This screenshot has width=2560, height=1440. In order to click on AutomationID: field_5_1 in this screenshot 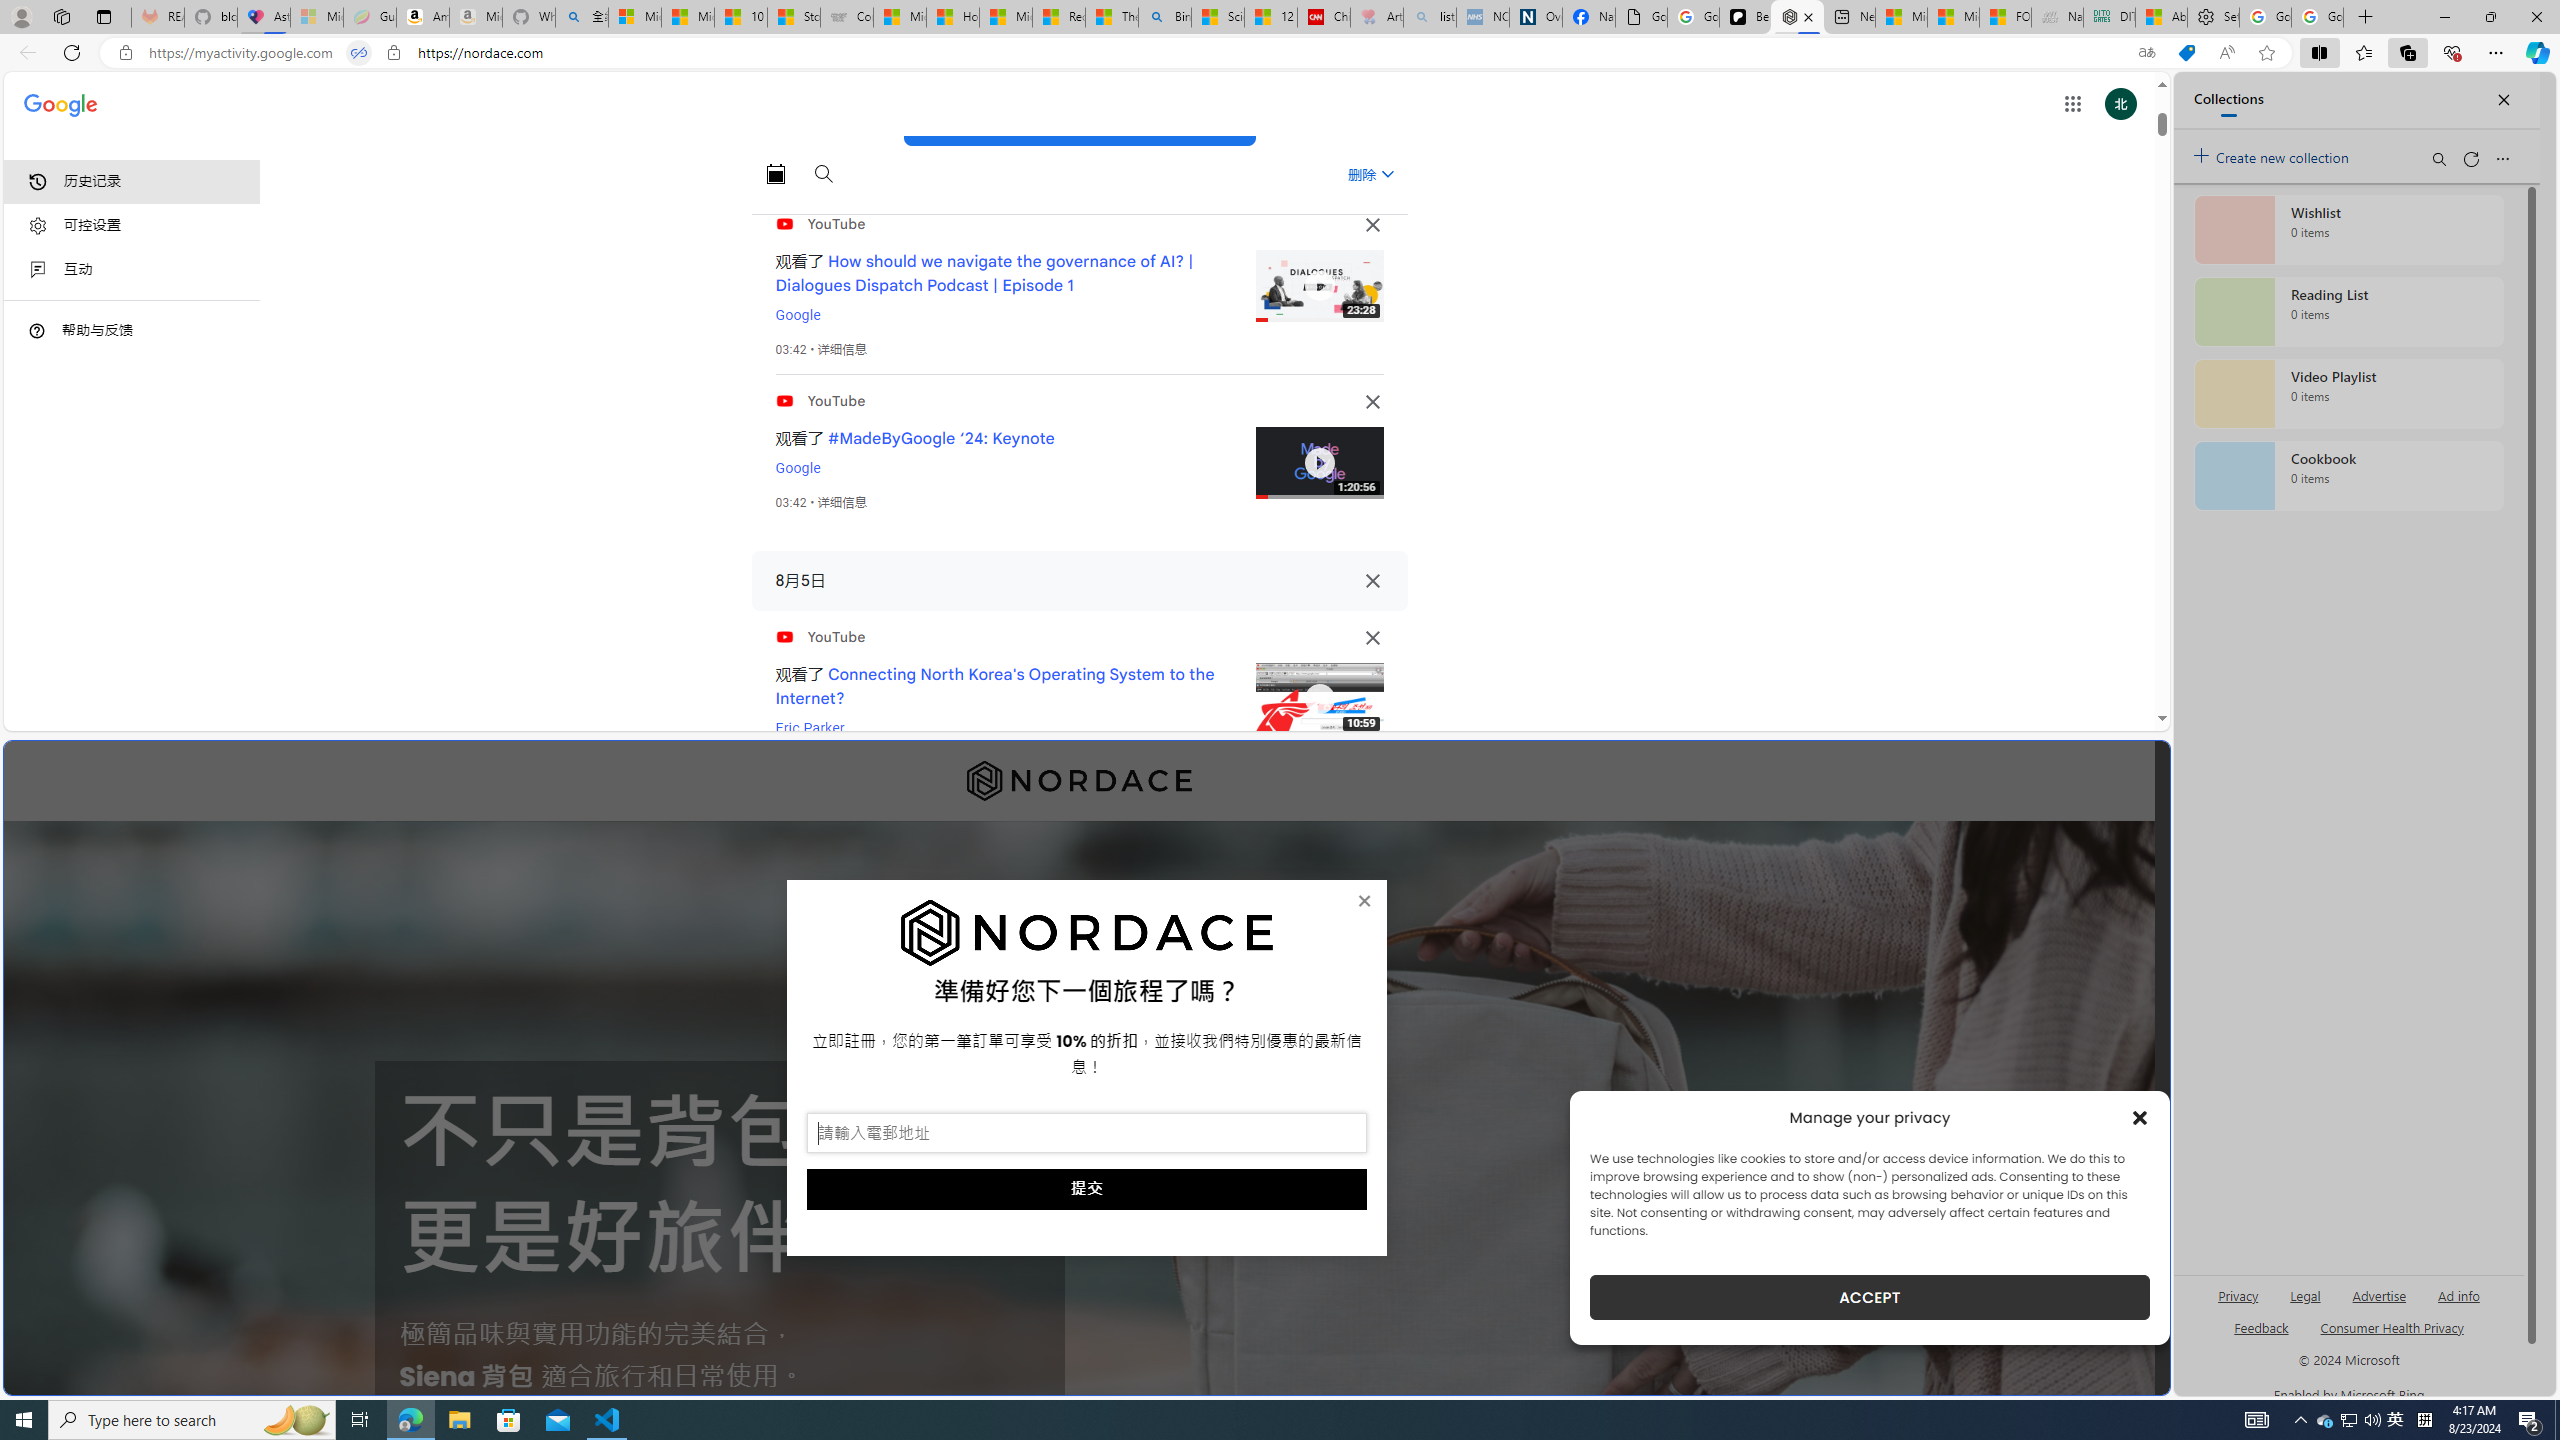, I will do `click(1086, 1135)`.